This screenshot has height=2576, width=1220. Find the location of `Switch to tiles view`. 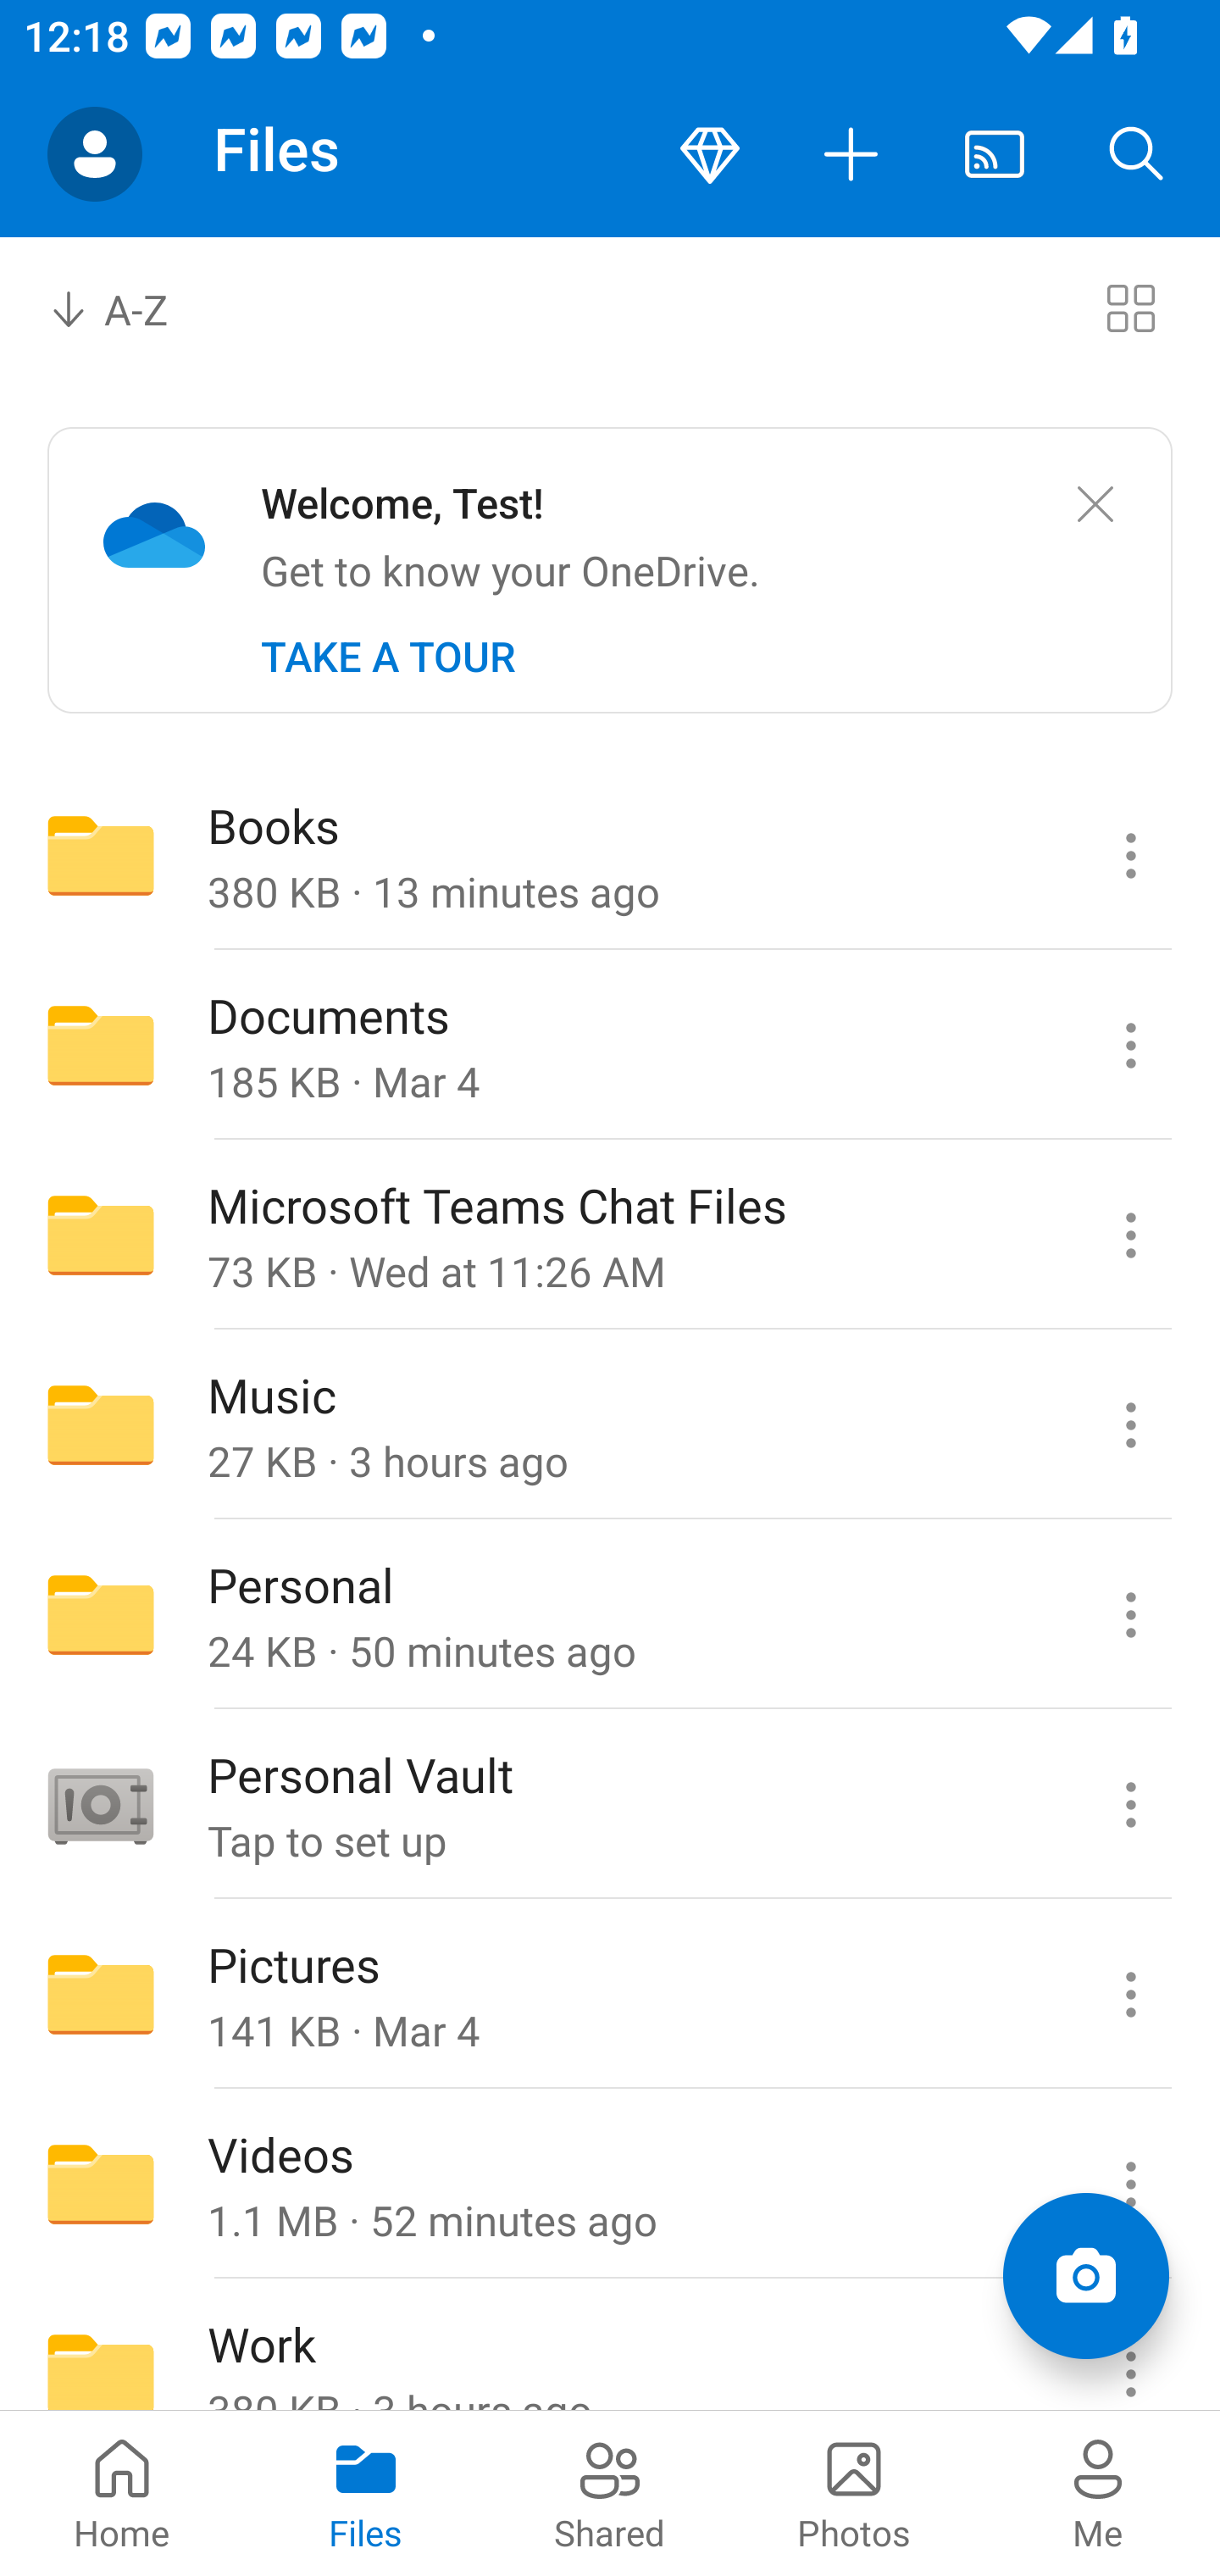

Switch to tiles view is located at coordinates (1130, 307).